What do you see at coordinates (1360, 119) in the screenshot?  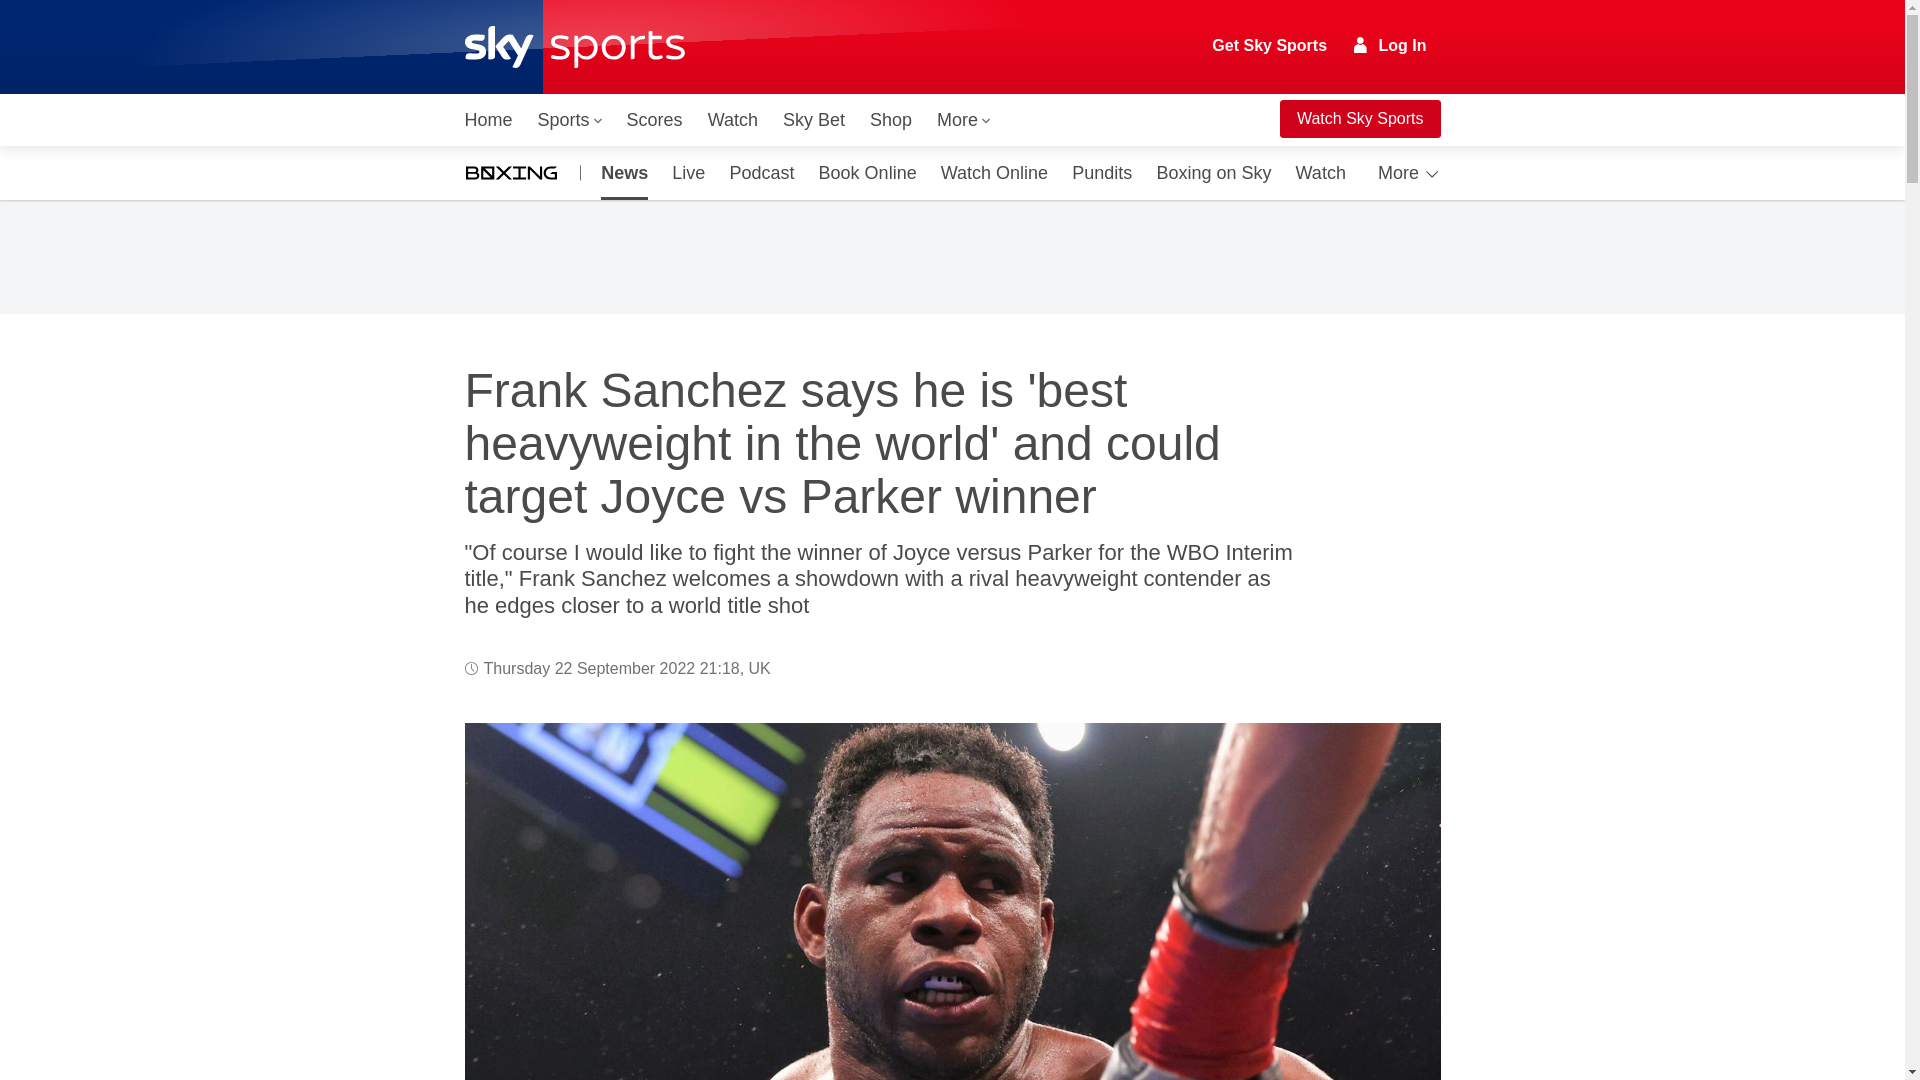 I see `Watch Sky Sports` at bounding box center [1360, 119].